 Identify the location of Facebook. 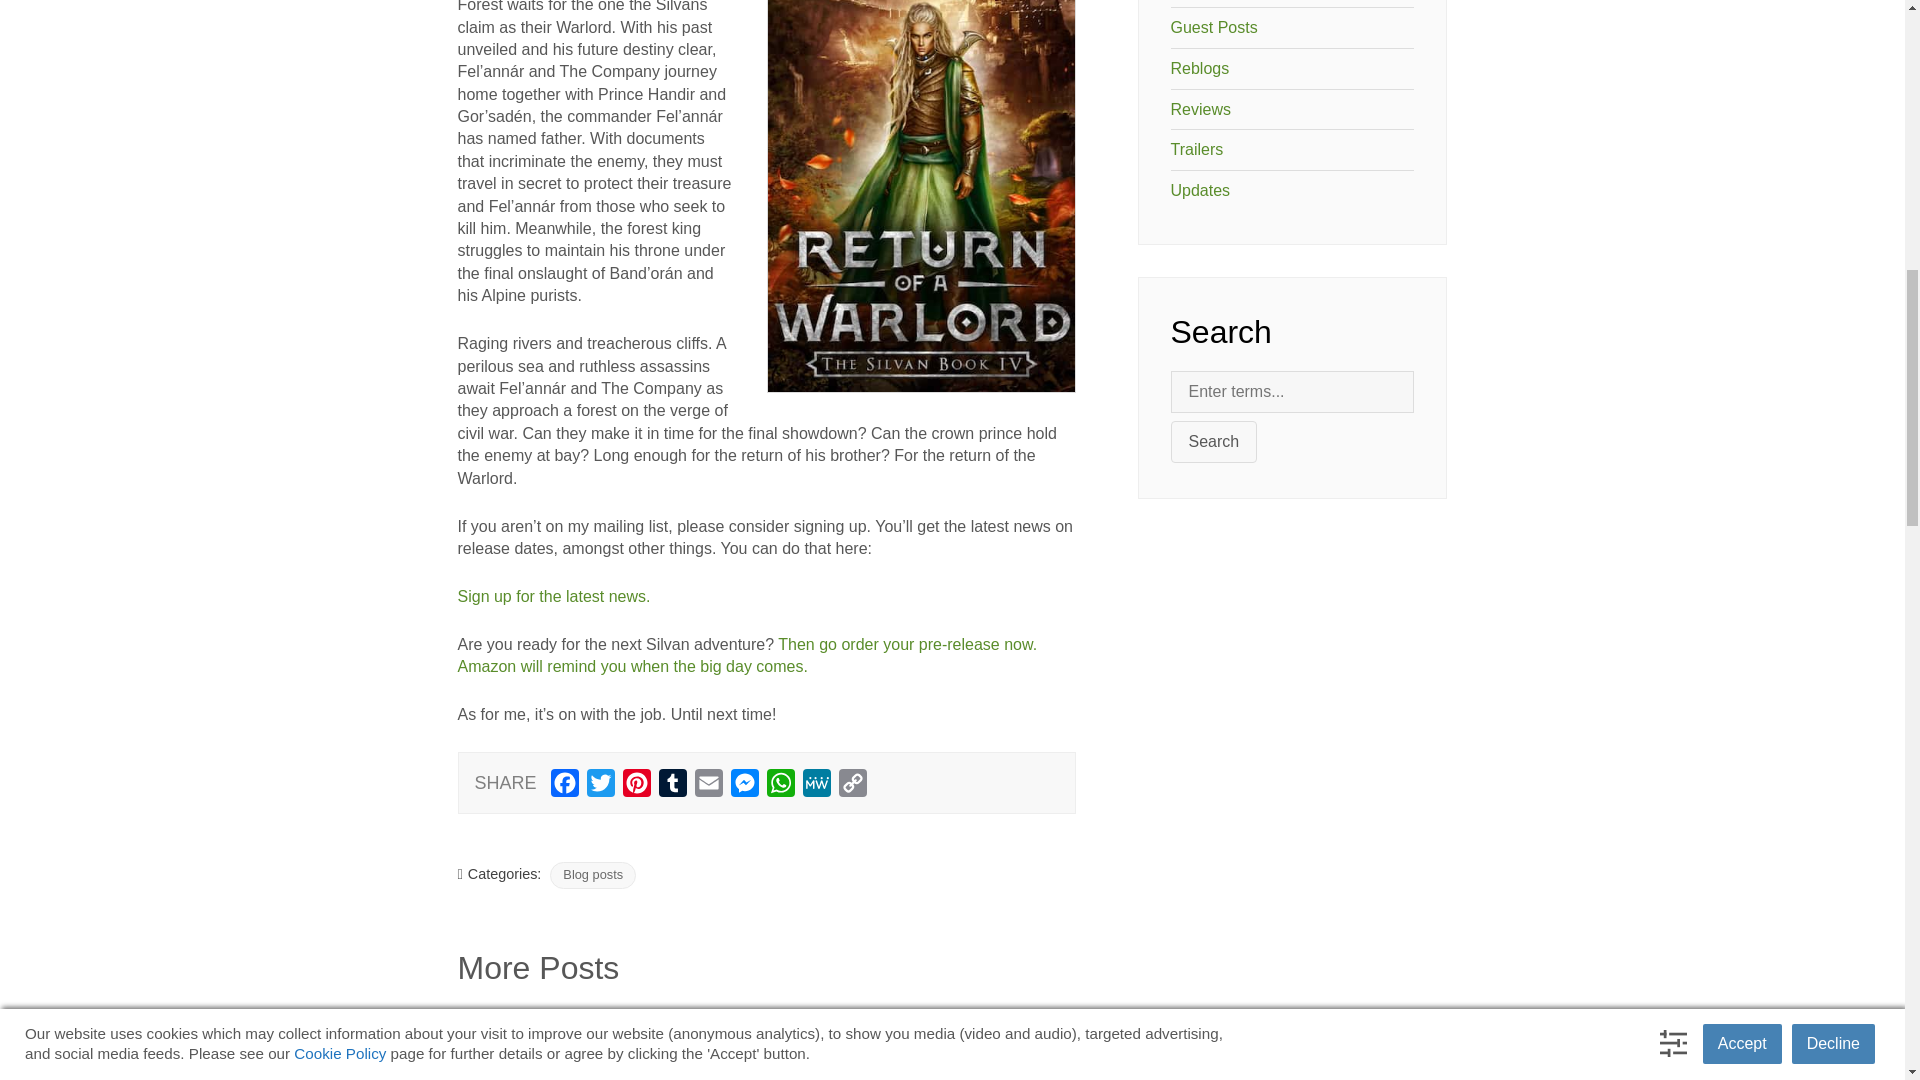
(565, 786).